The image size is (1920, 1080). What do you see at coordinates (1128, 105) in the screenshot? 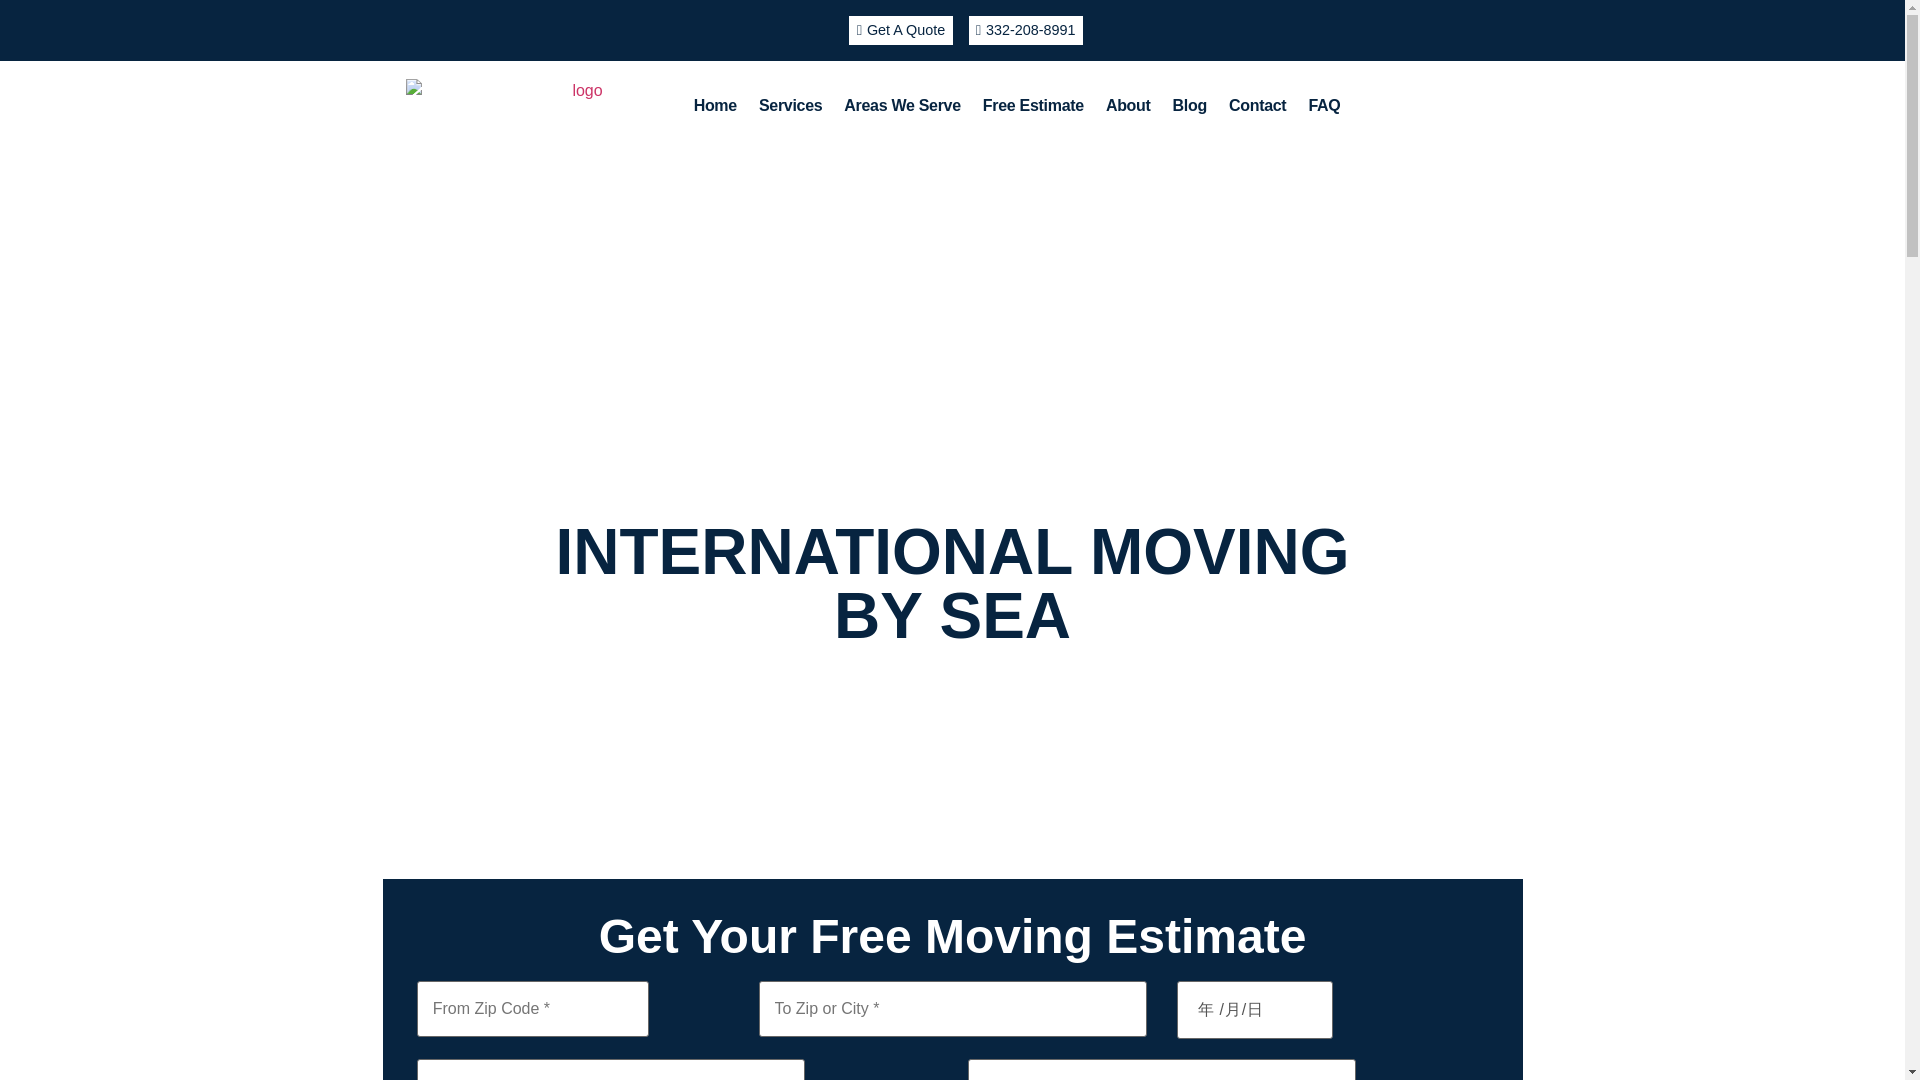
I see `About` at bounding box center [1128, 105].